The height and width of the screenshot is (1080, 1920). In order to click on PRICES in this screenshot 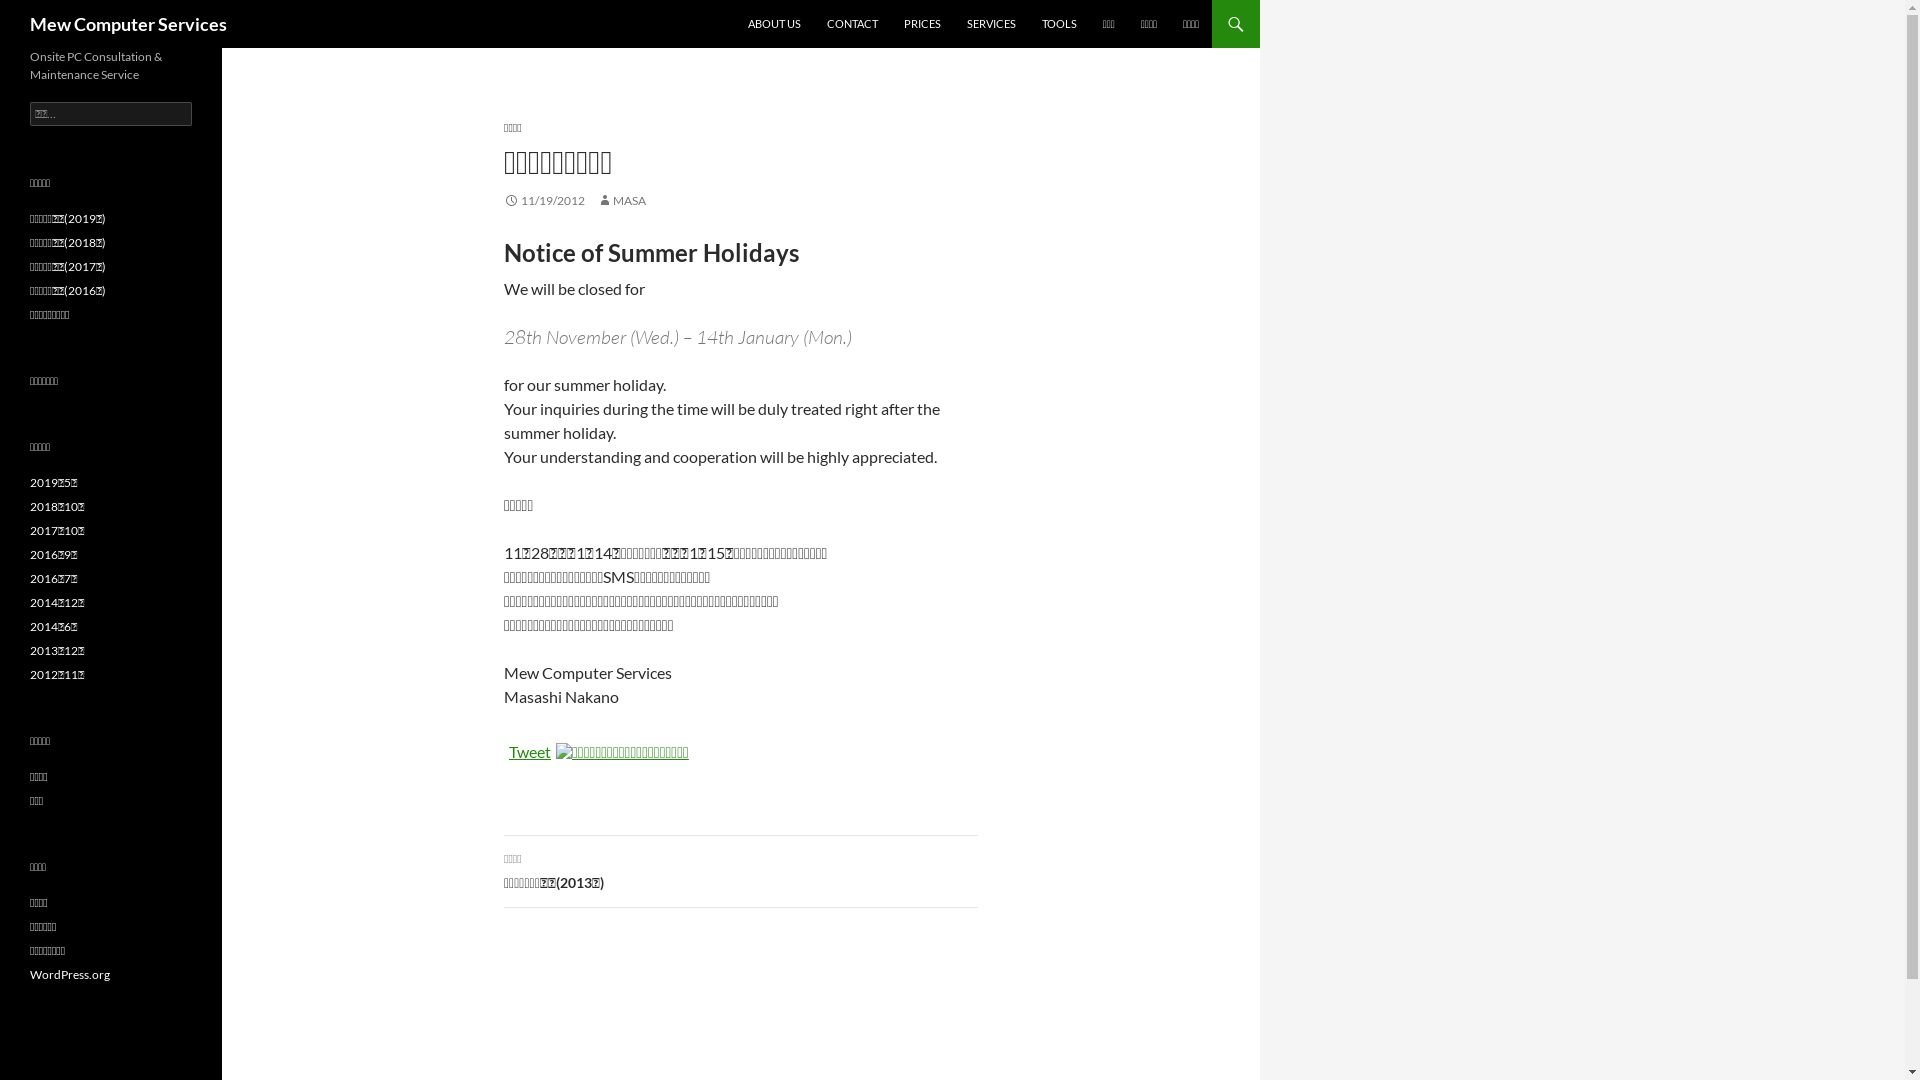, I will do `click(922, 24)`.